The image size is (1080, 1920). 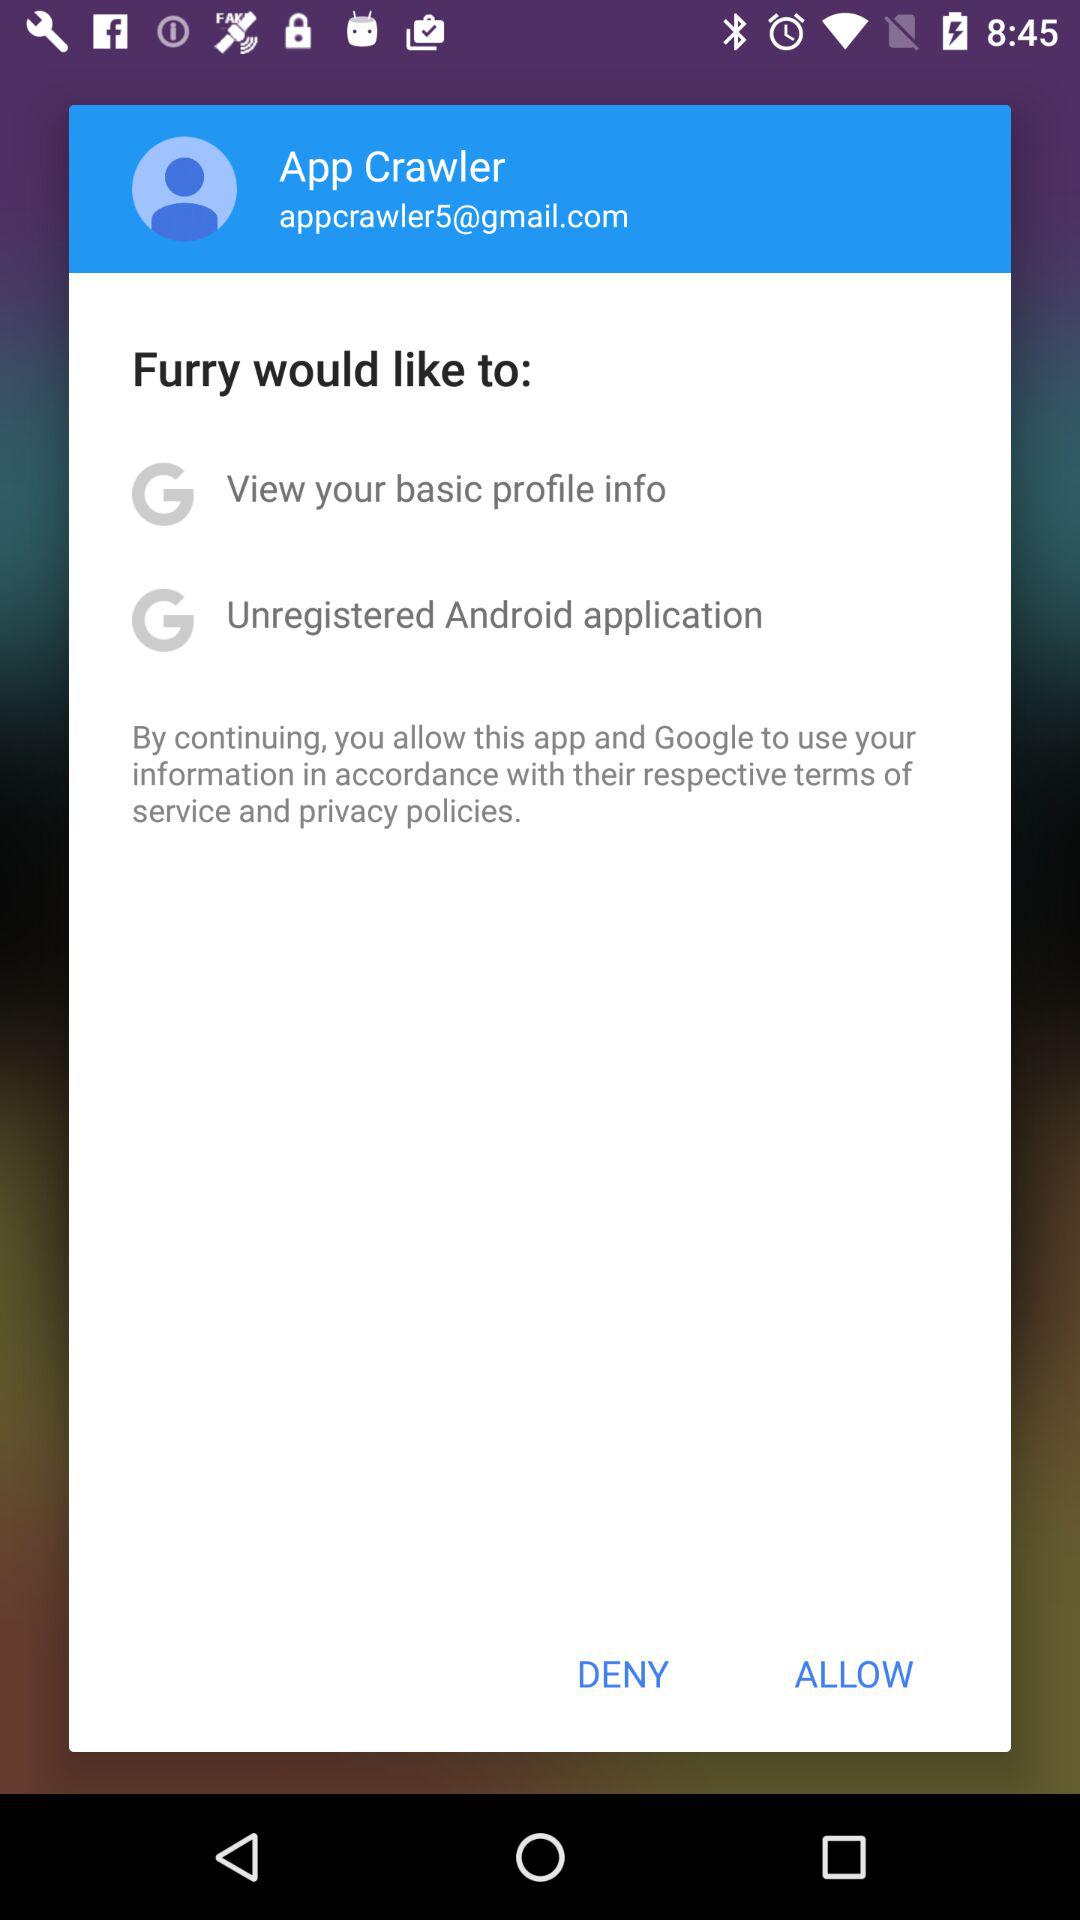 What do you see at coordinates (494, 613) in the screenshot?
I see `turn off the item below view your basic icon` at bounding box center [494, 613].